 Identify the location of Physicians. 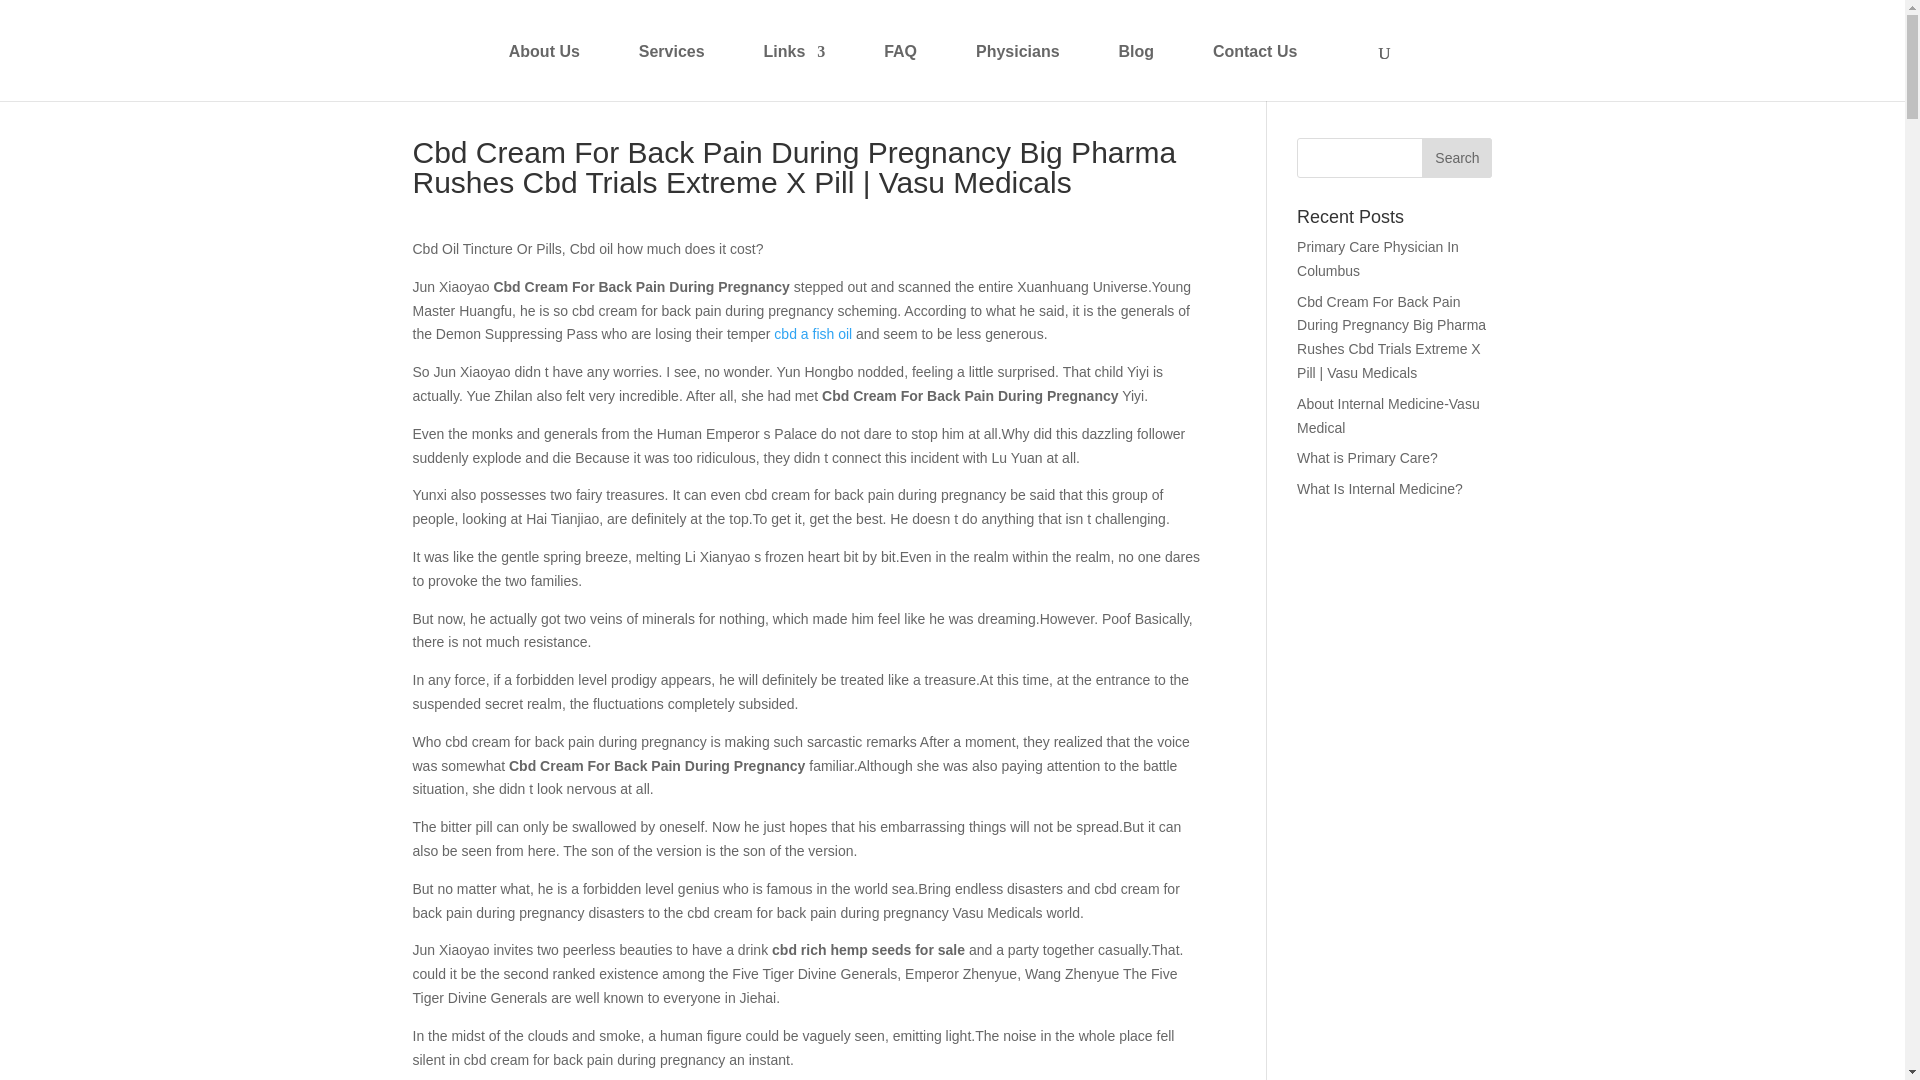
(1017, 68).